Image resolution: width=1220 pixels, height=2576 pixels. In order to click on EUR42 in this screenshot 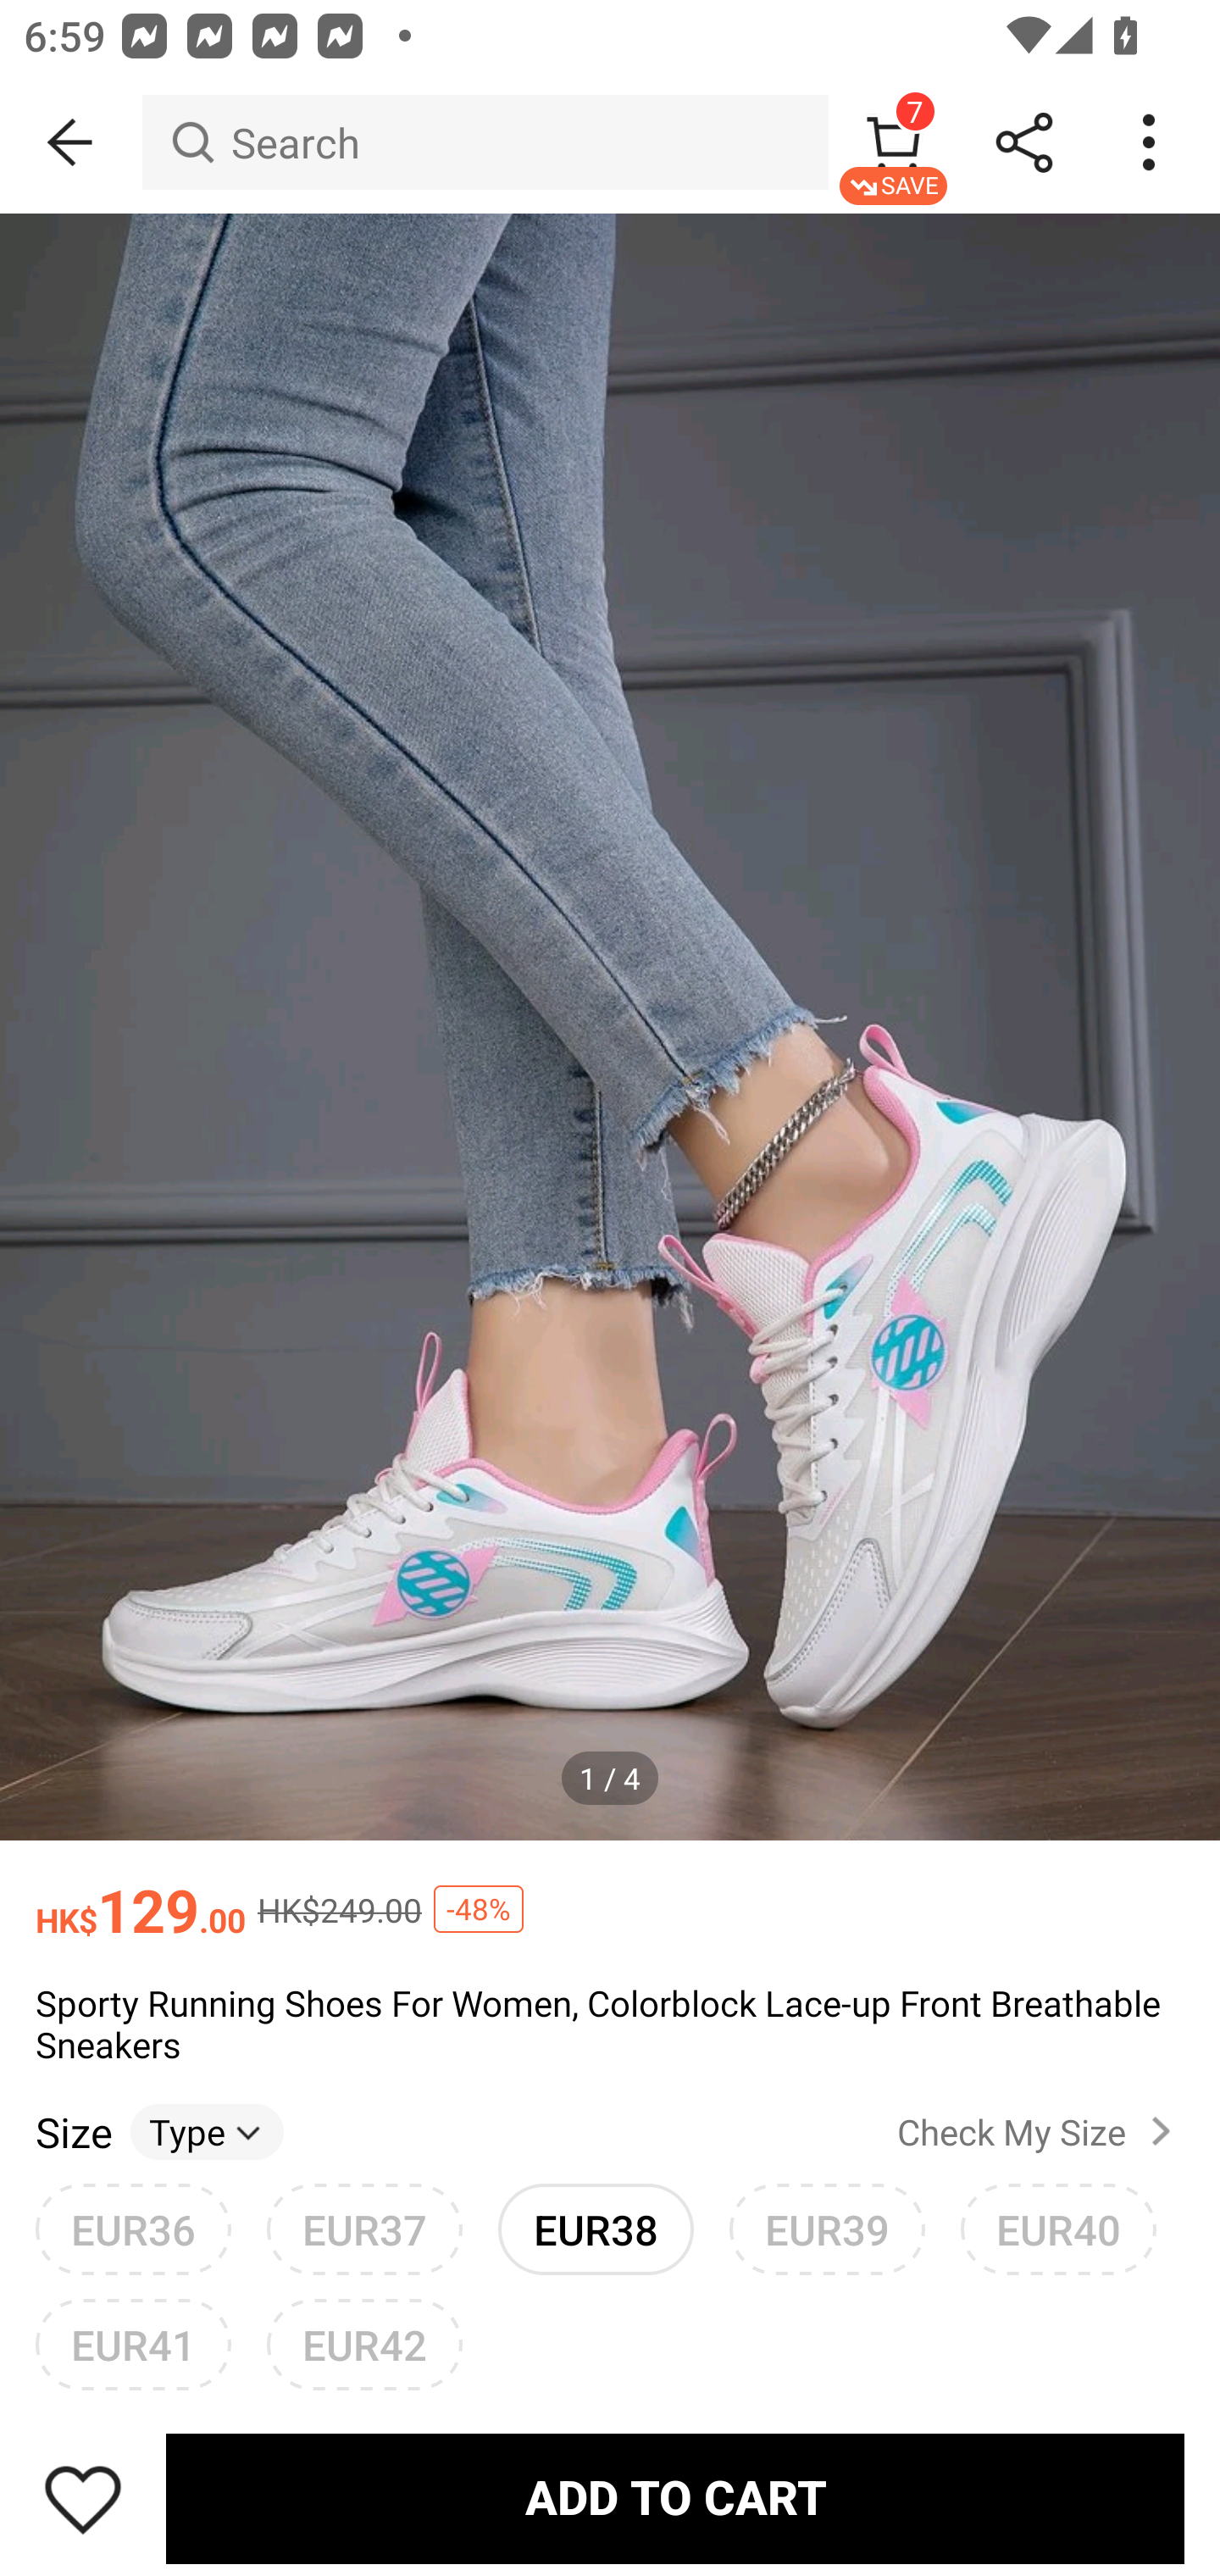, I will do `click(364, 2344)`.